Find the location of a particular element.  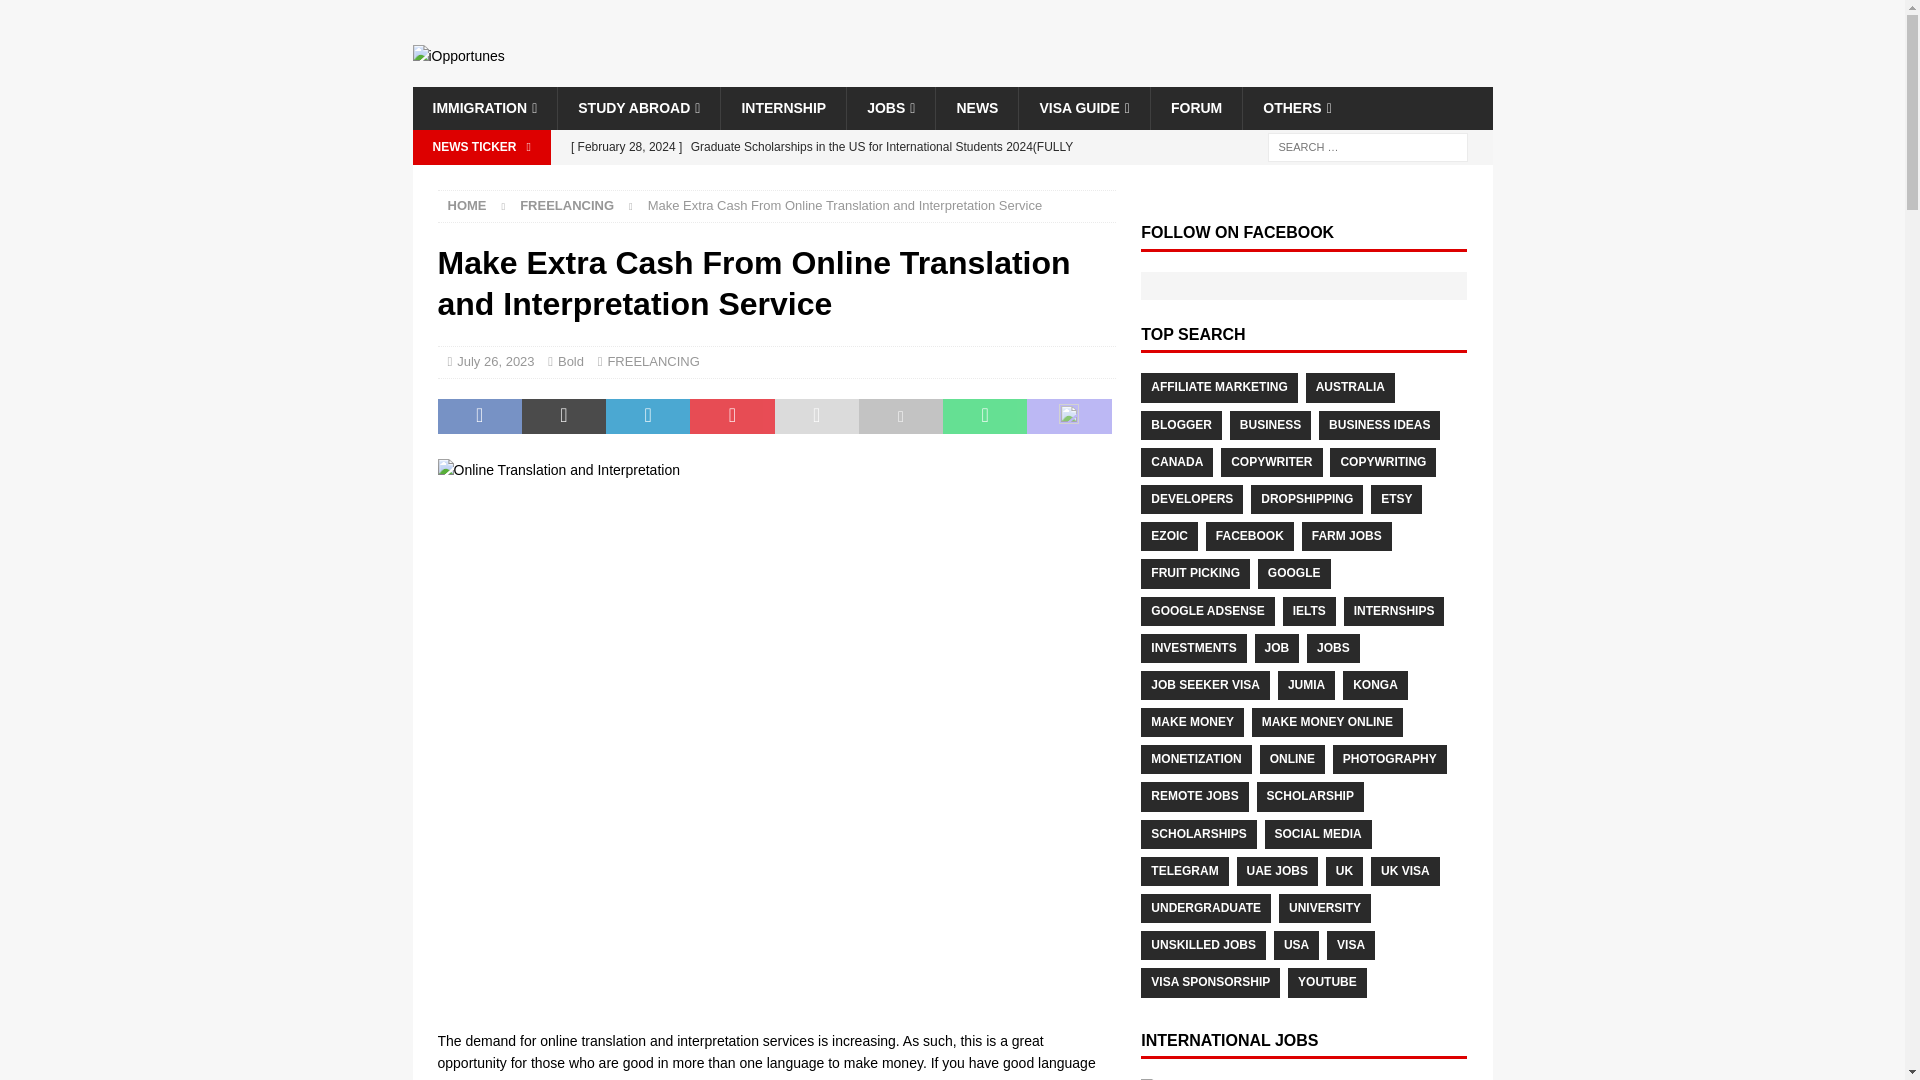

Share on LinkedIn is located at coordinates (648, 416).